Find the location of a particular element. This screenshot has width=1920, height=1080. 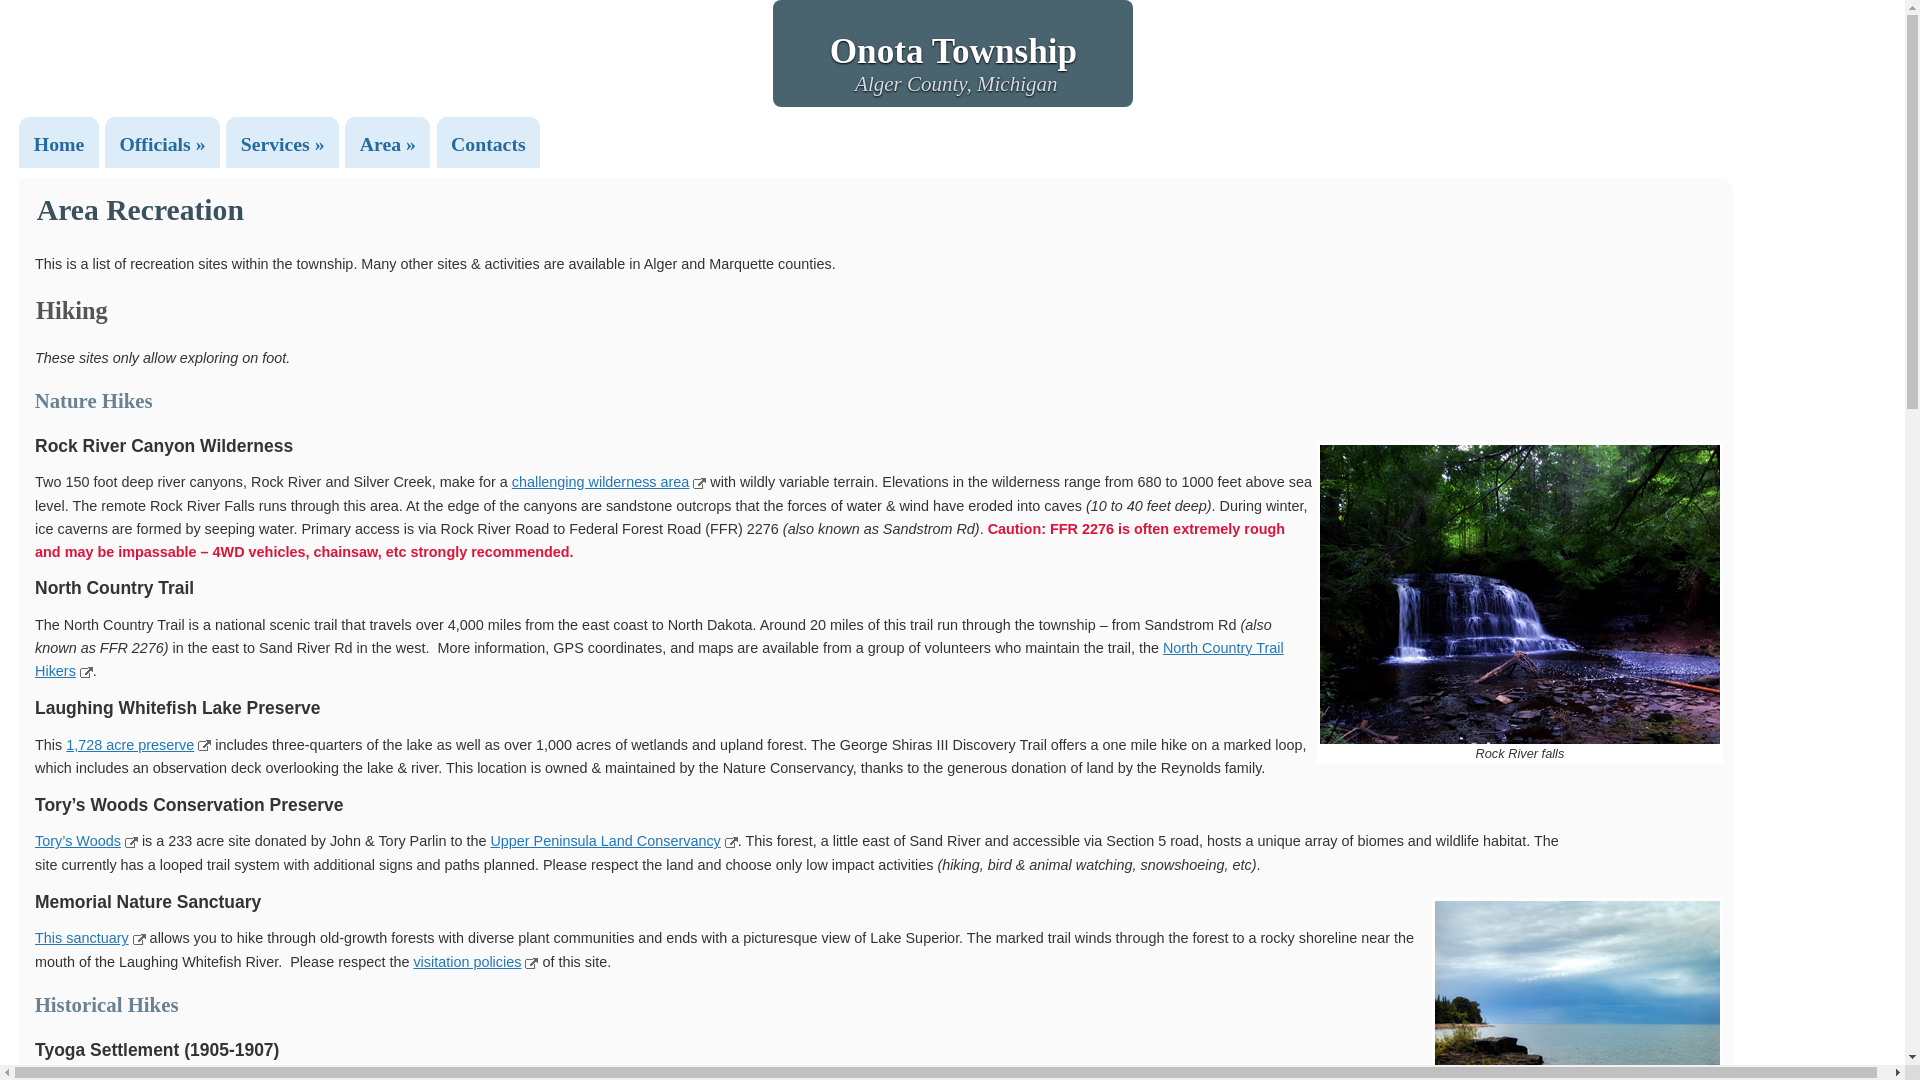

1,728 acre preserve is located at coordinates (129, 744).